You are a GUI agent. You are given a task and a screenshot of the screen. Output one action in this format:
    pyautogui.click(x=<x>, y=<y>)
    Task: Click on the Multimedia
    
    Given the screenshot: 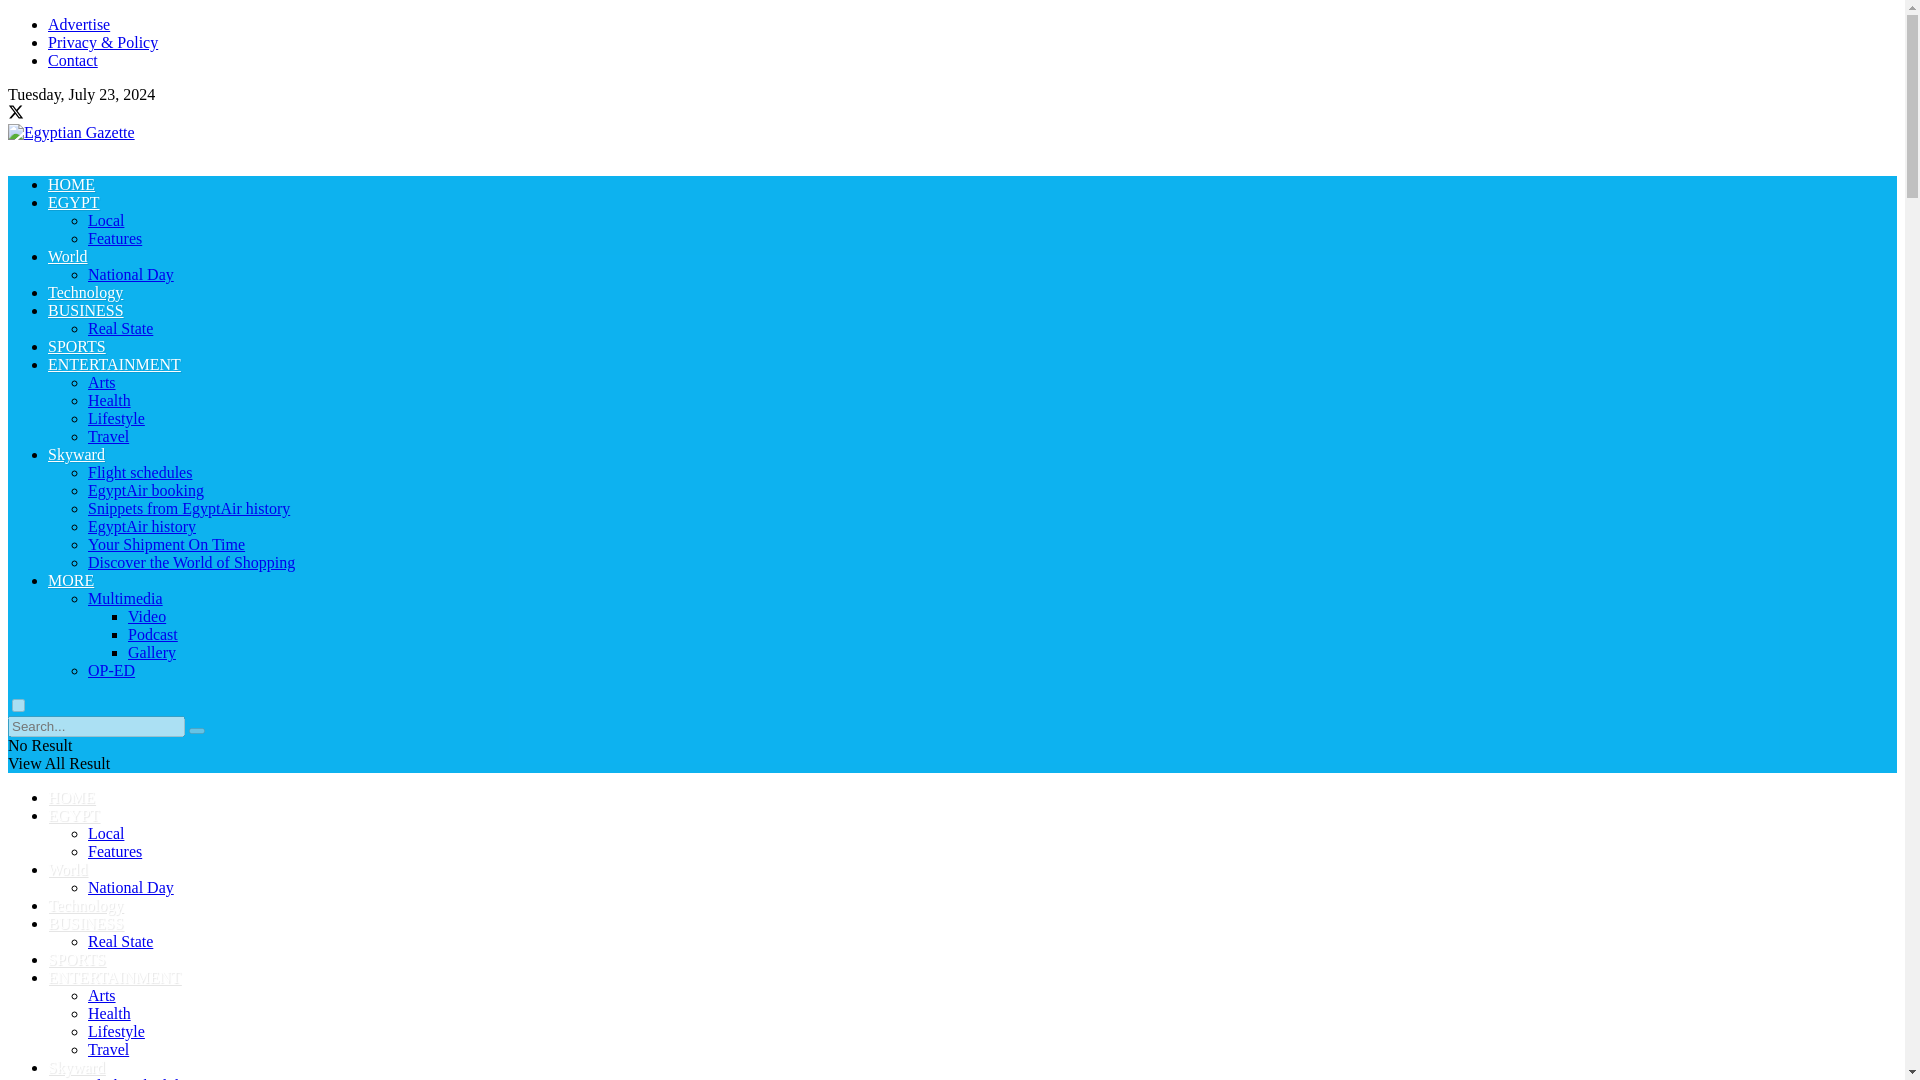 What is the action you would take?
    pyautogui.click(x=126, y=598)
    